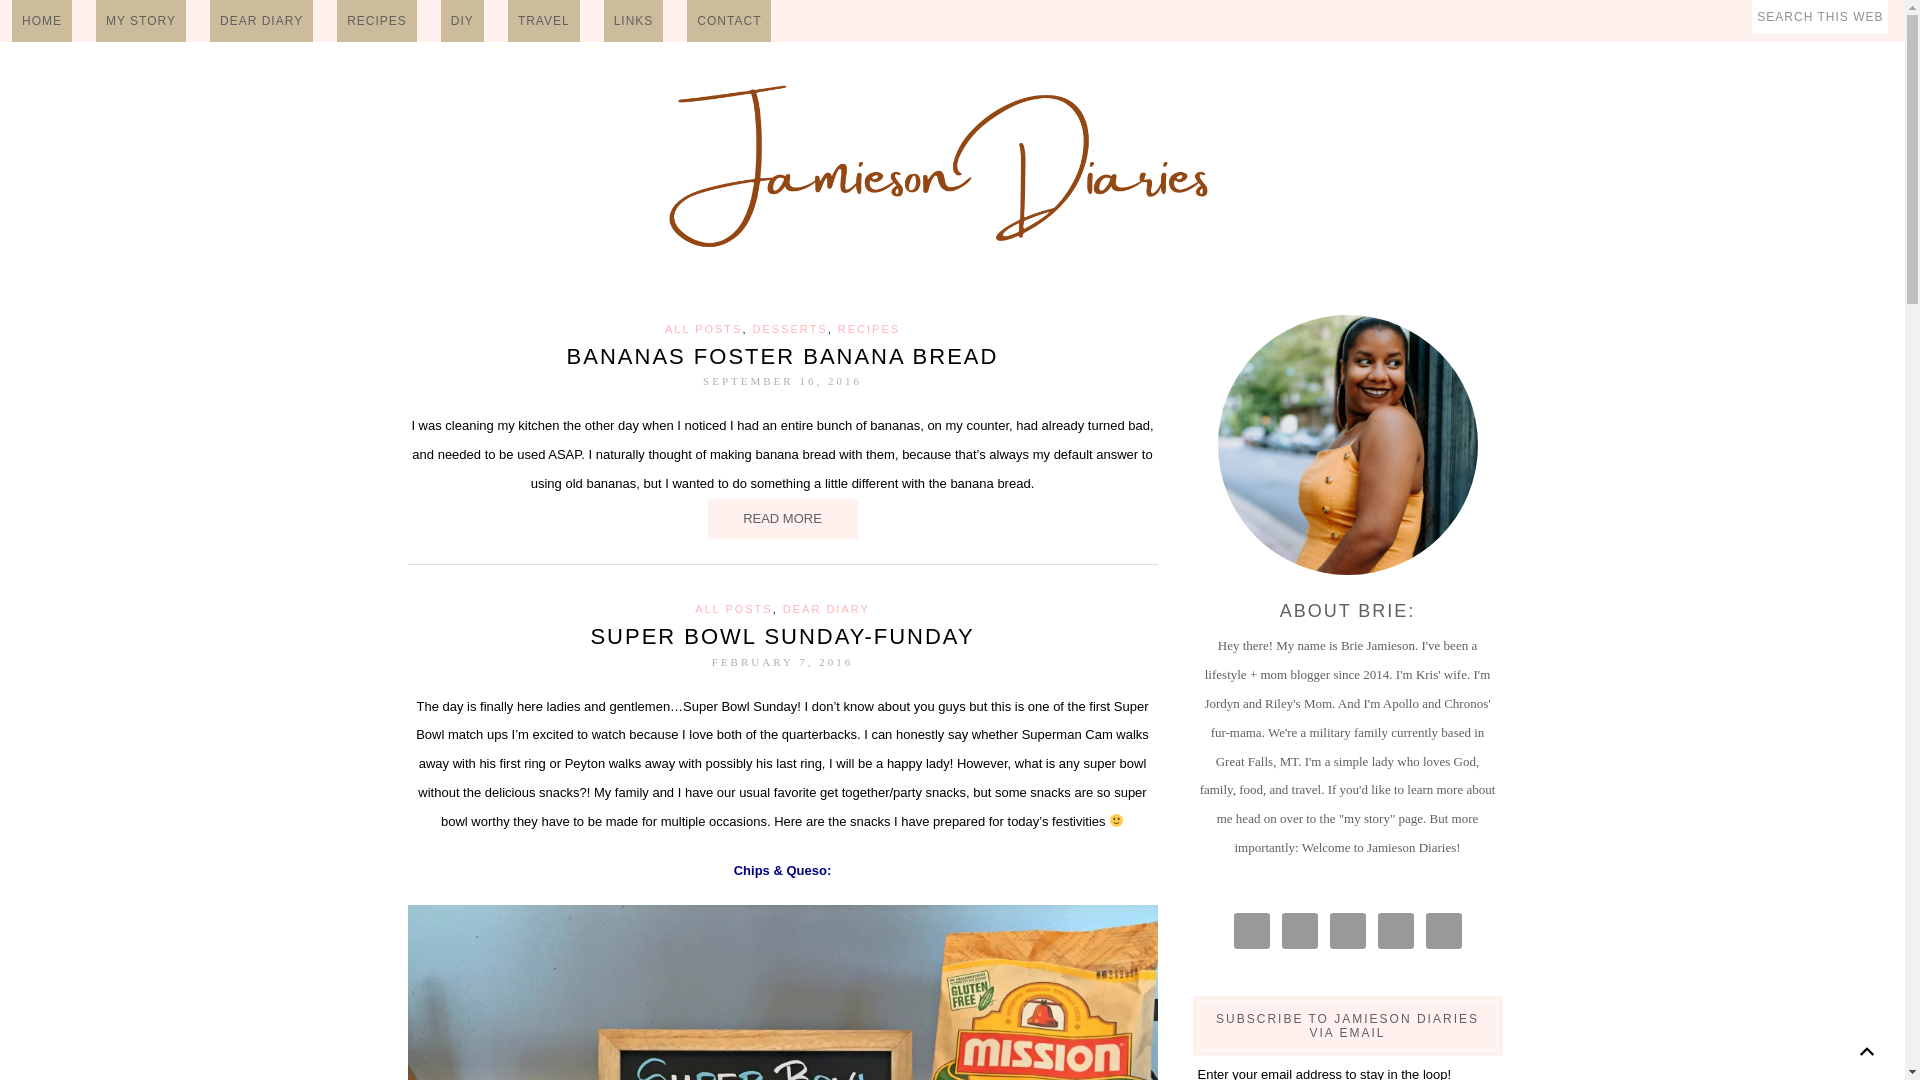 The image size is (1920, 1080). Describe the element at coordinates (734, 608) in the screenshot. I see `ALL POSTS` at that location.